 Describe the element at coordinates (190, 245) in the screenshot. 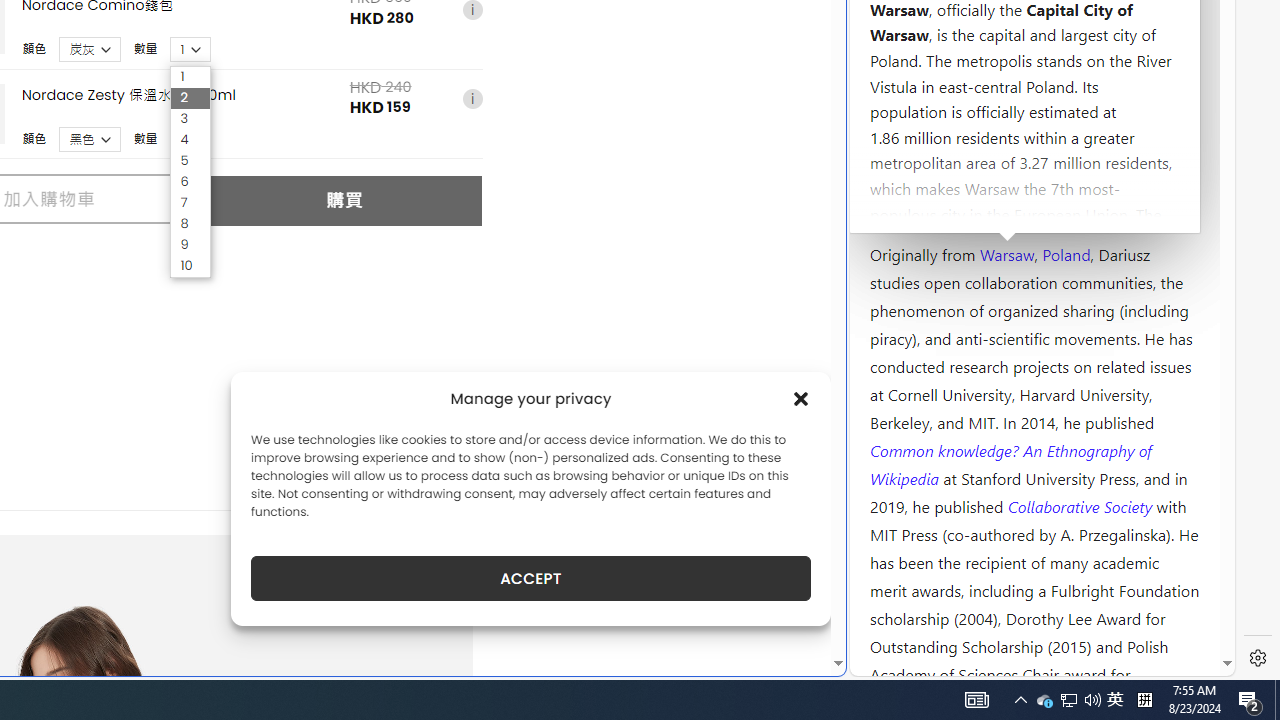

I see `9` at that location.